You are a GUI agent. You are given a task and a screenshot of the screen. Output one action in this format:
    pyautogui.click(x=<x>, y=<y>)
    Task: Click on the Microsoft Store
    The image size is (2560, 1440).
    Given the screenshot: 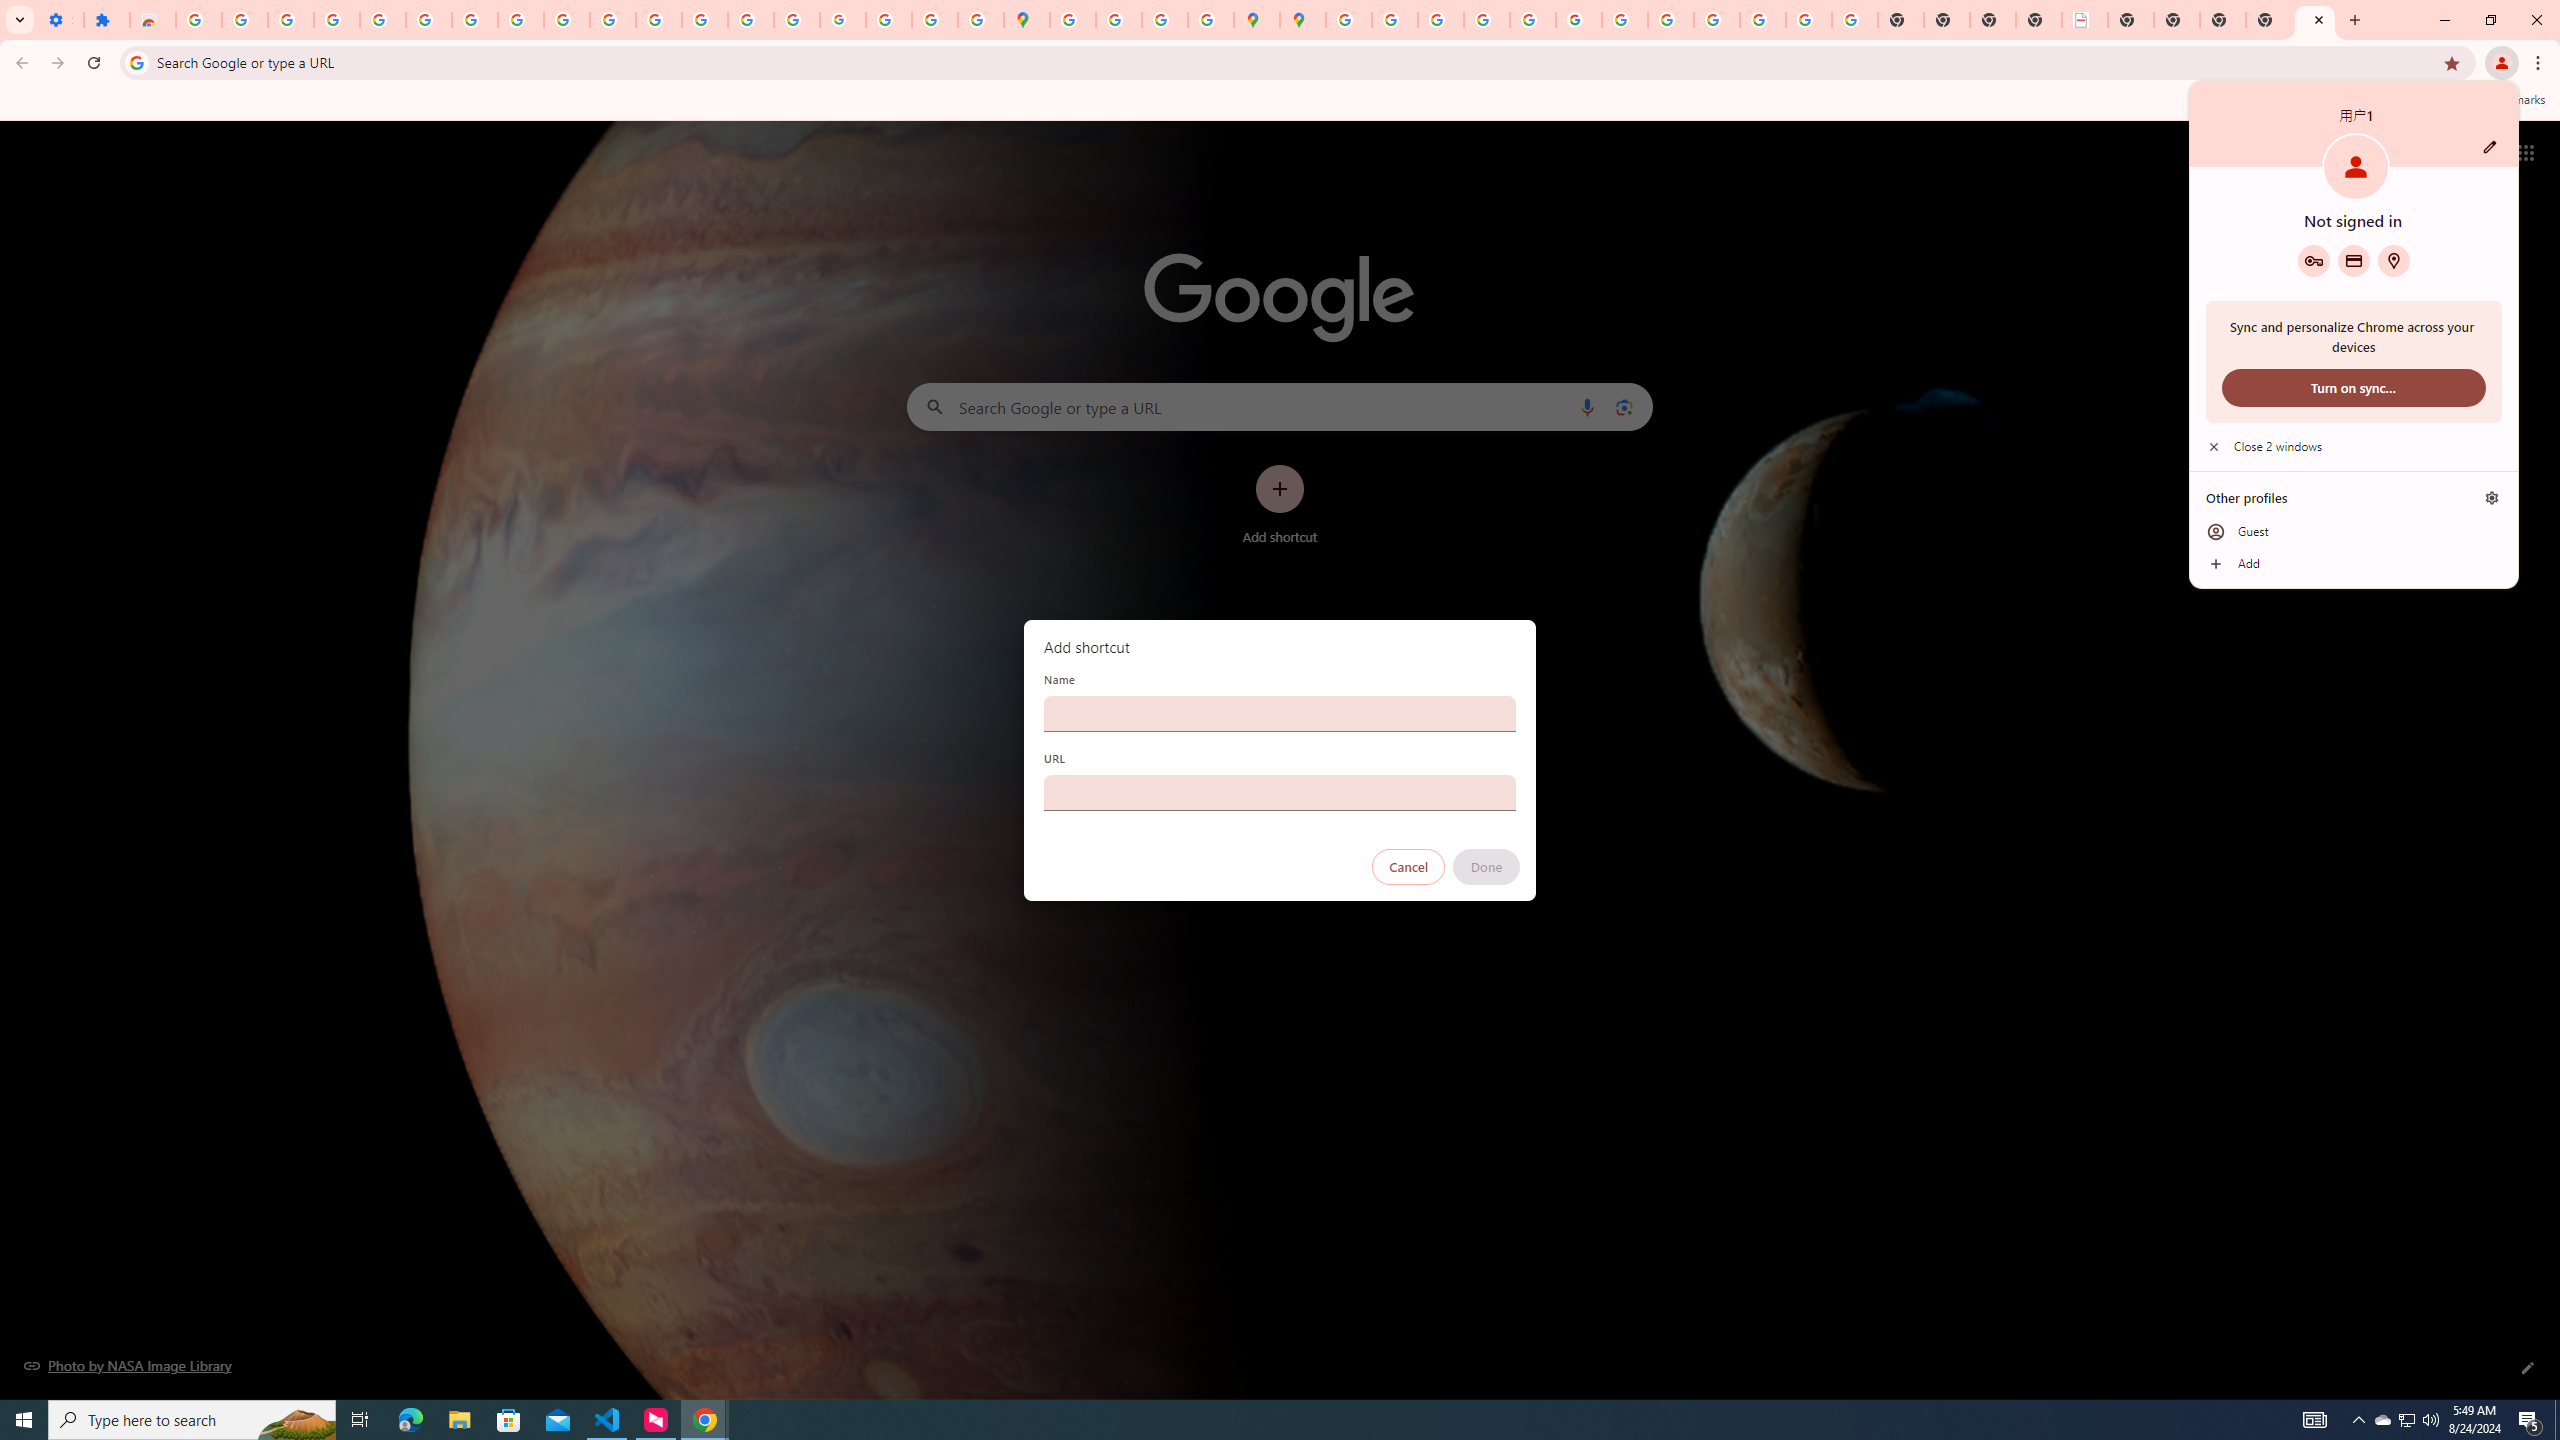 What is the action you would take?
    pyautogui.click(x=509, y=1420)
    